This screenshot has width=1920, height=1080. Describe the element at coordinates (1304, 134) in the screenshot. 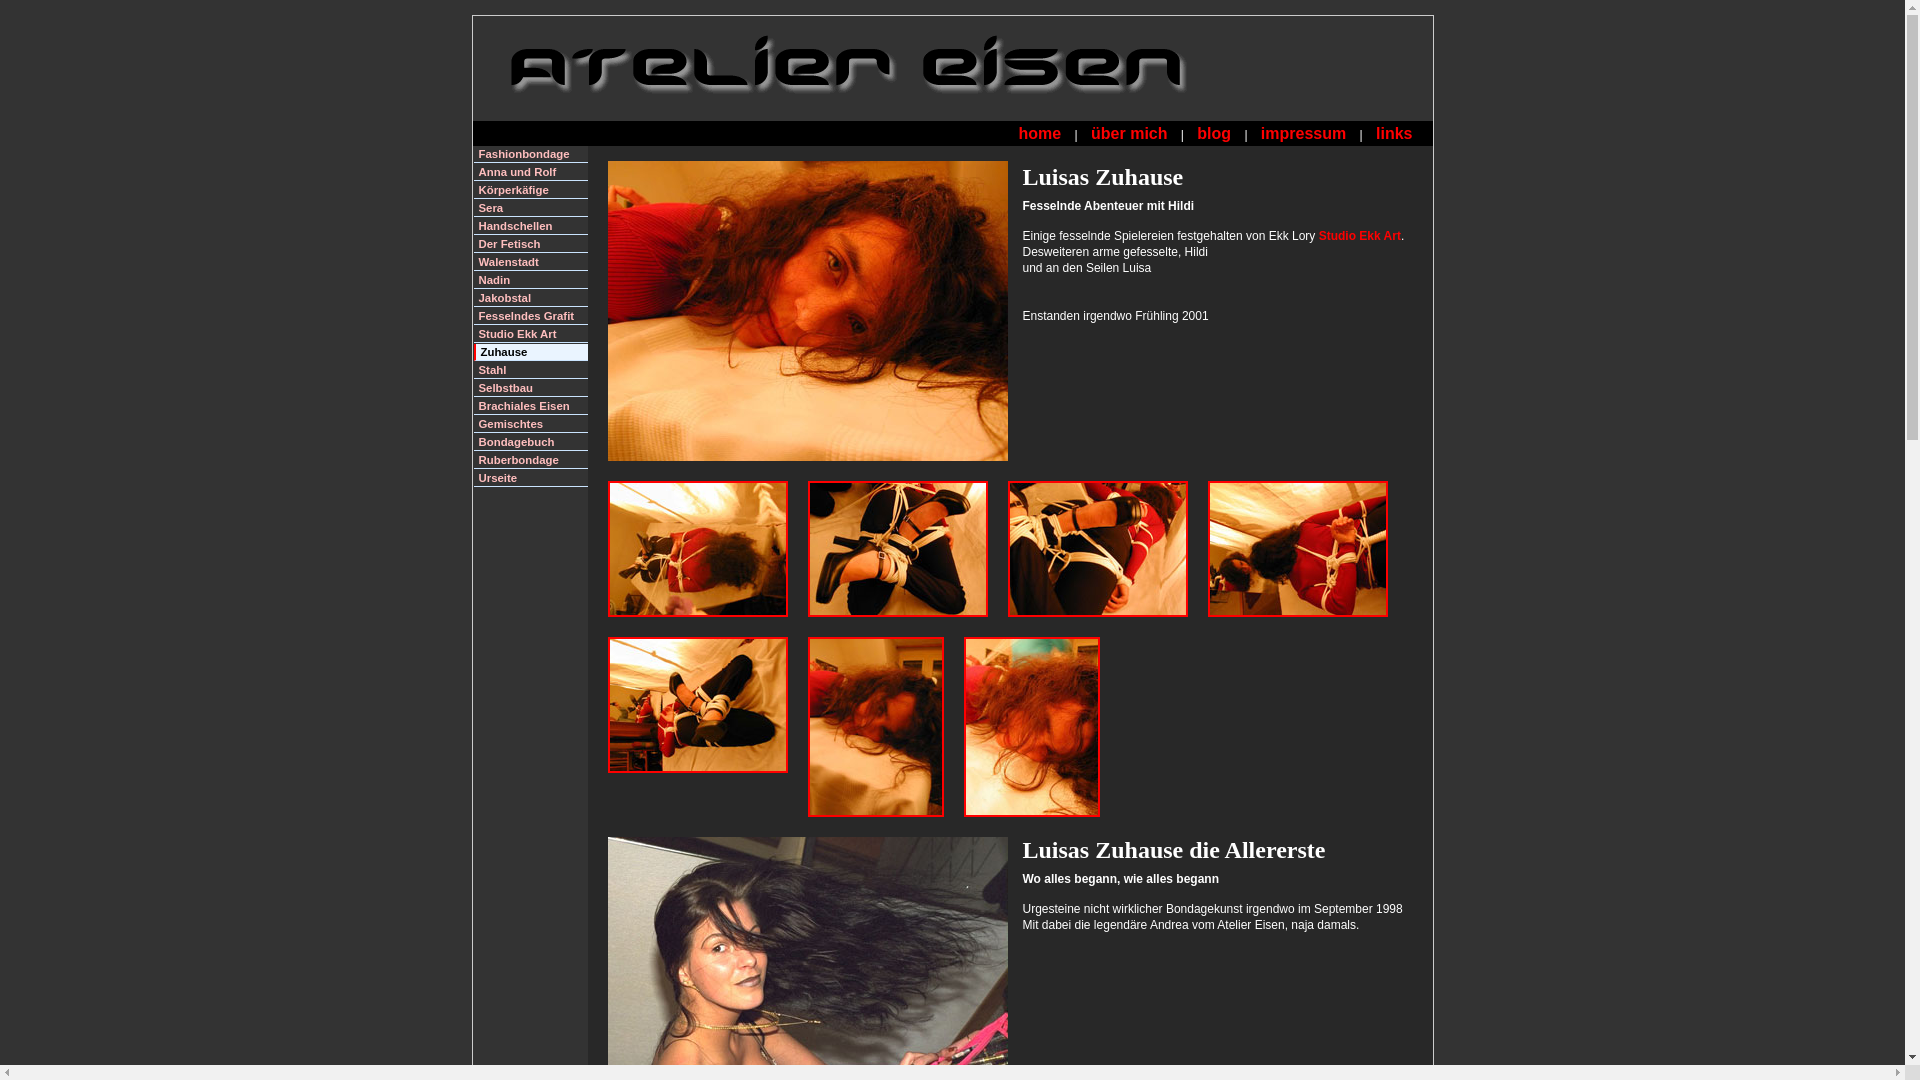

I see `impressum` at that location.